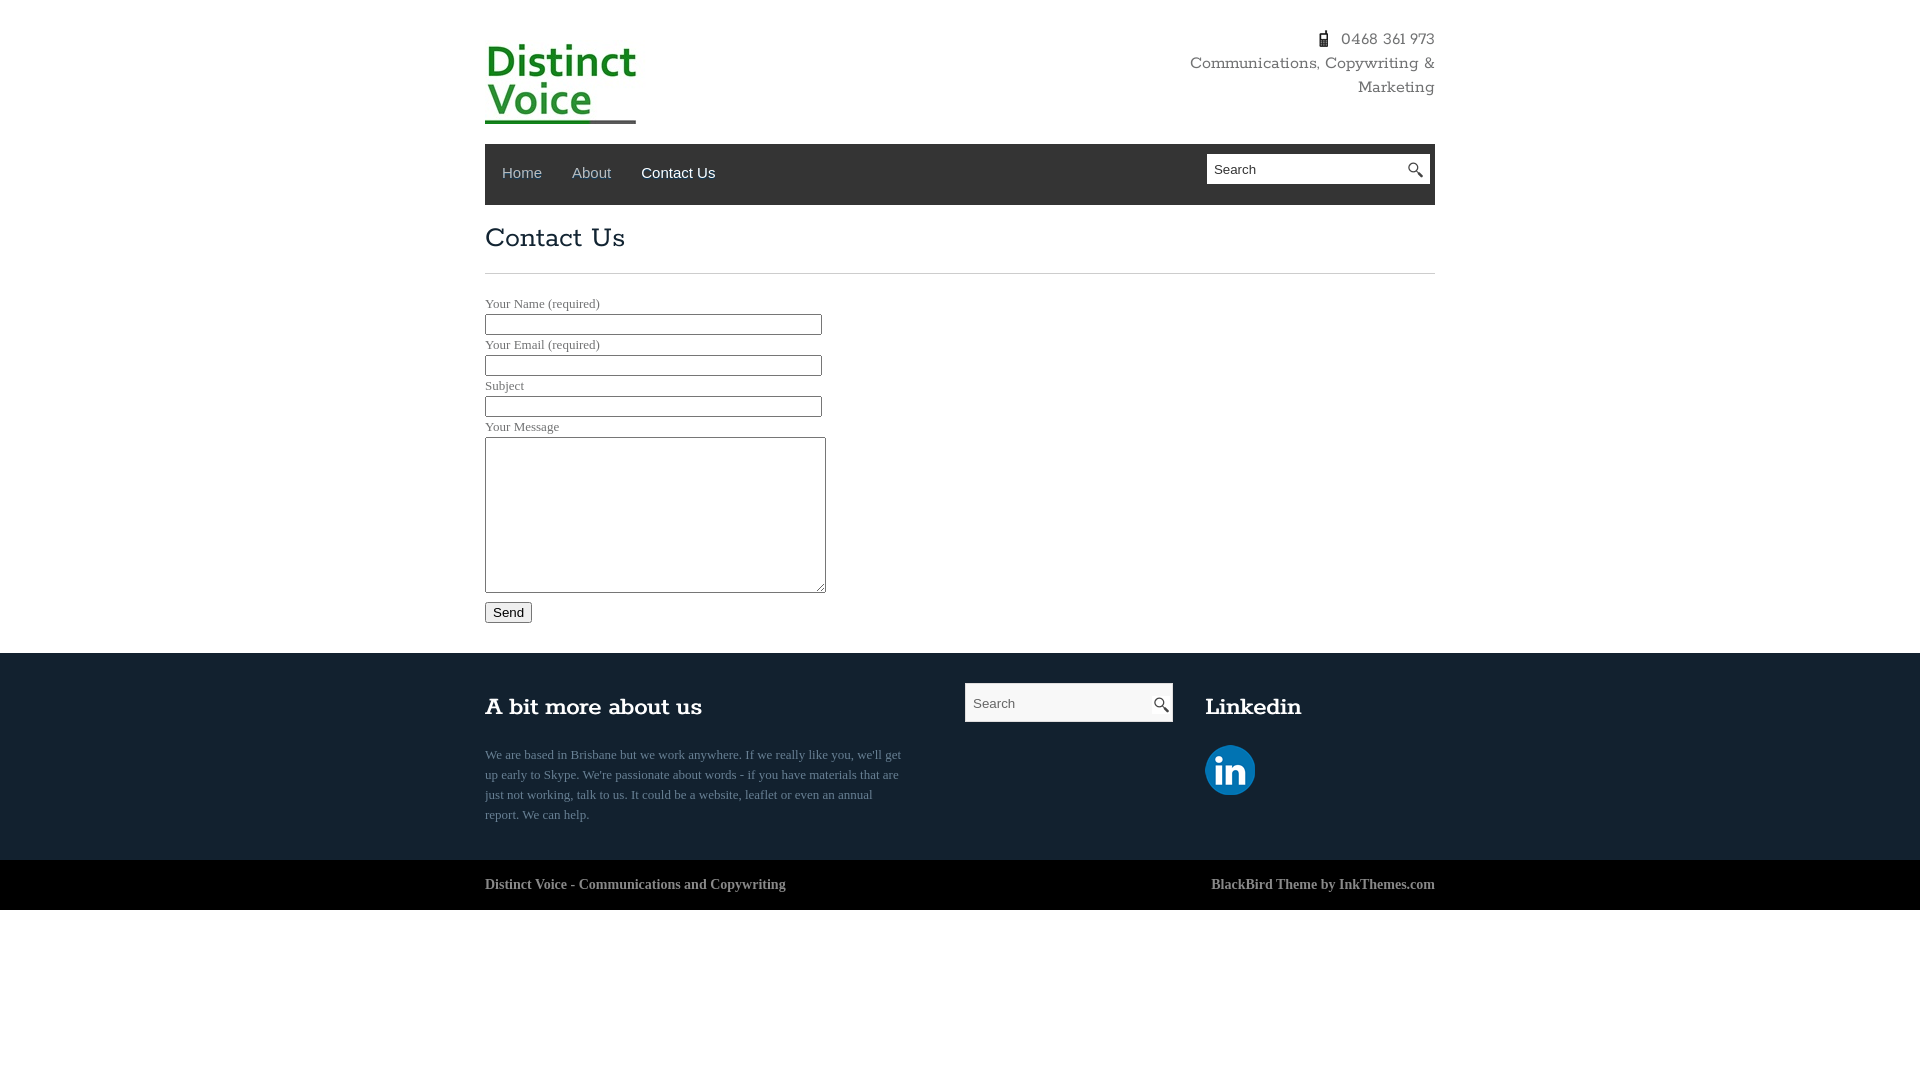 The height and width of the screenshot is (1080, 1920). Describe the element at coordinates (678, 177) in the screenshot. I see `Contact Us` at that location.